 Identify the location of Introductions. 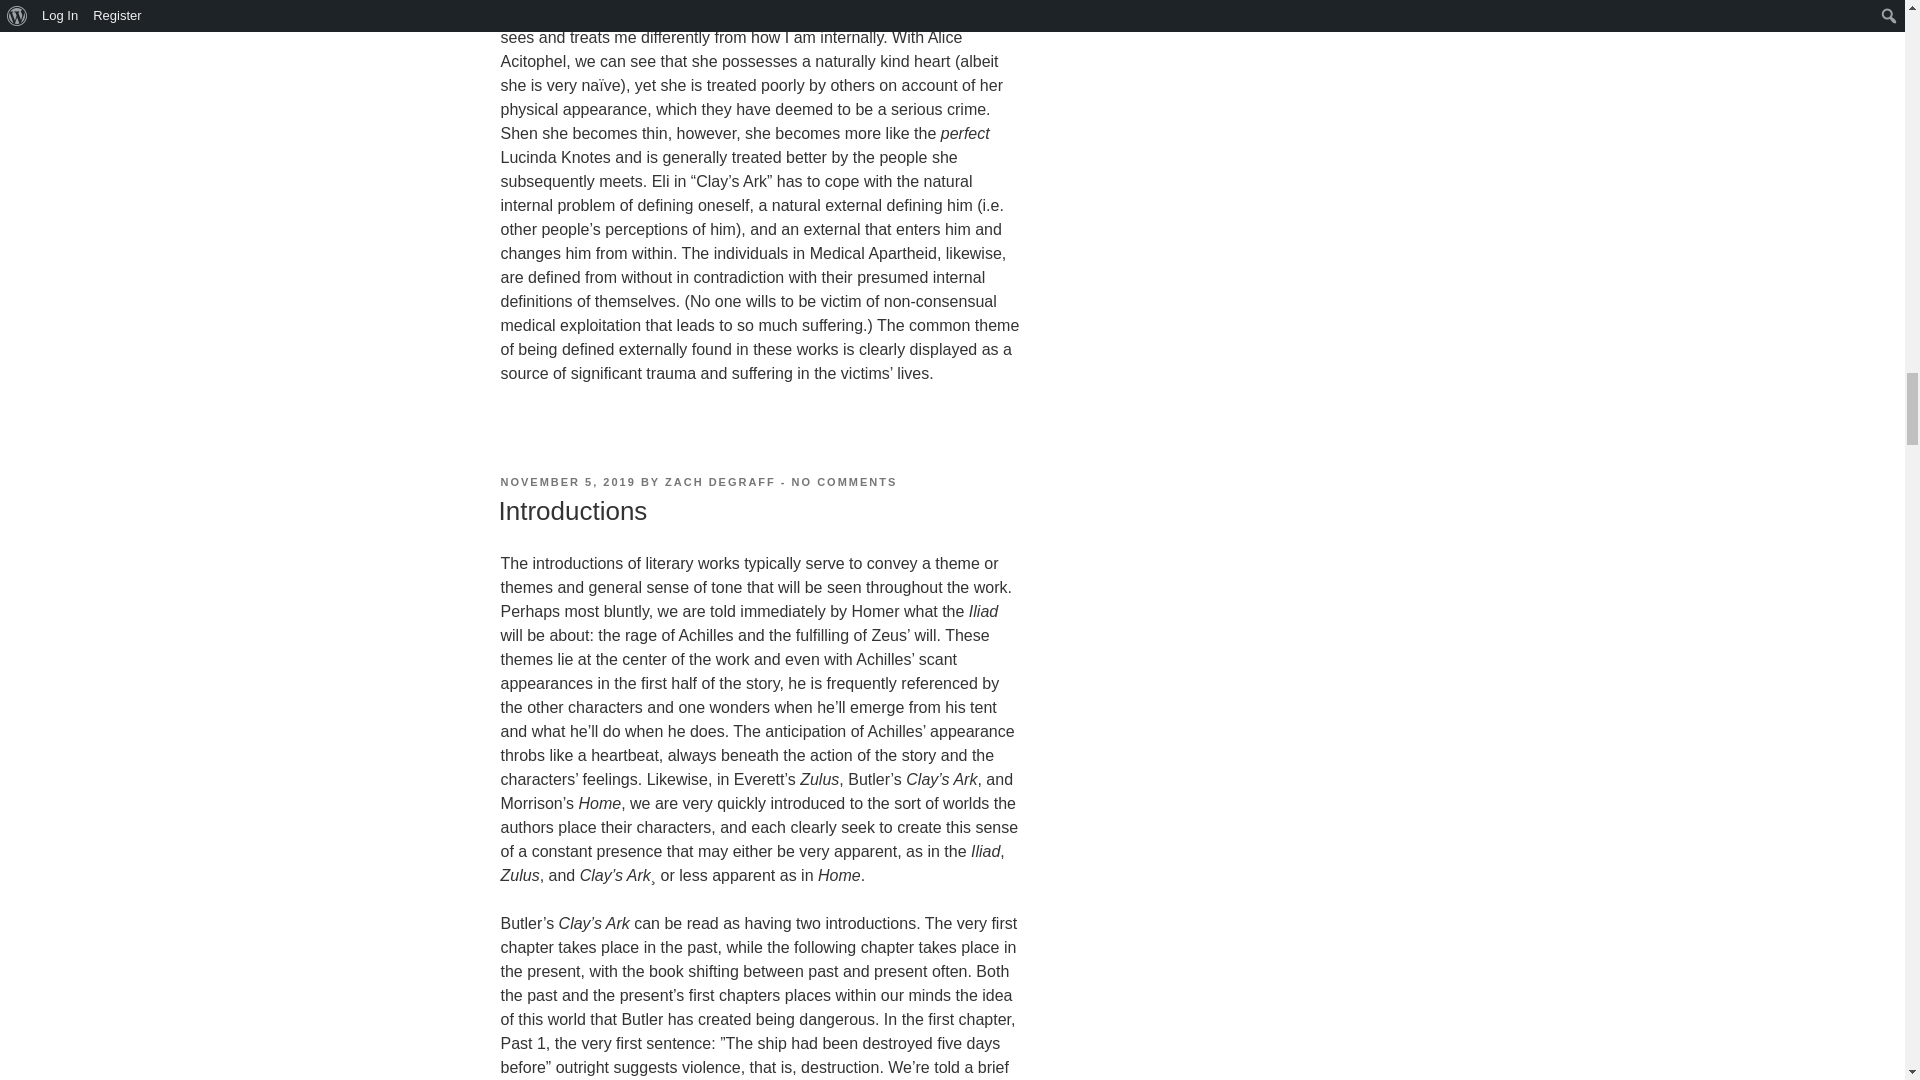
(844, 482).